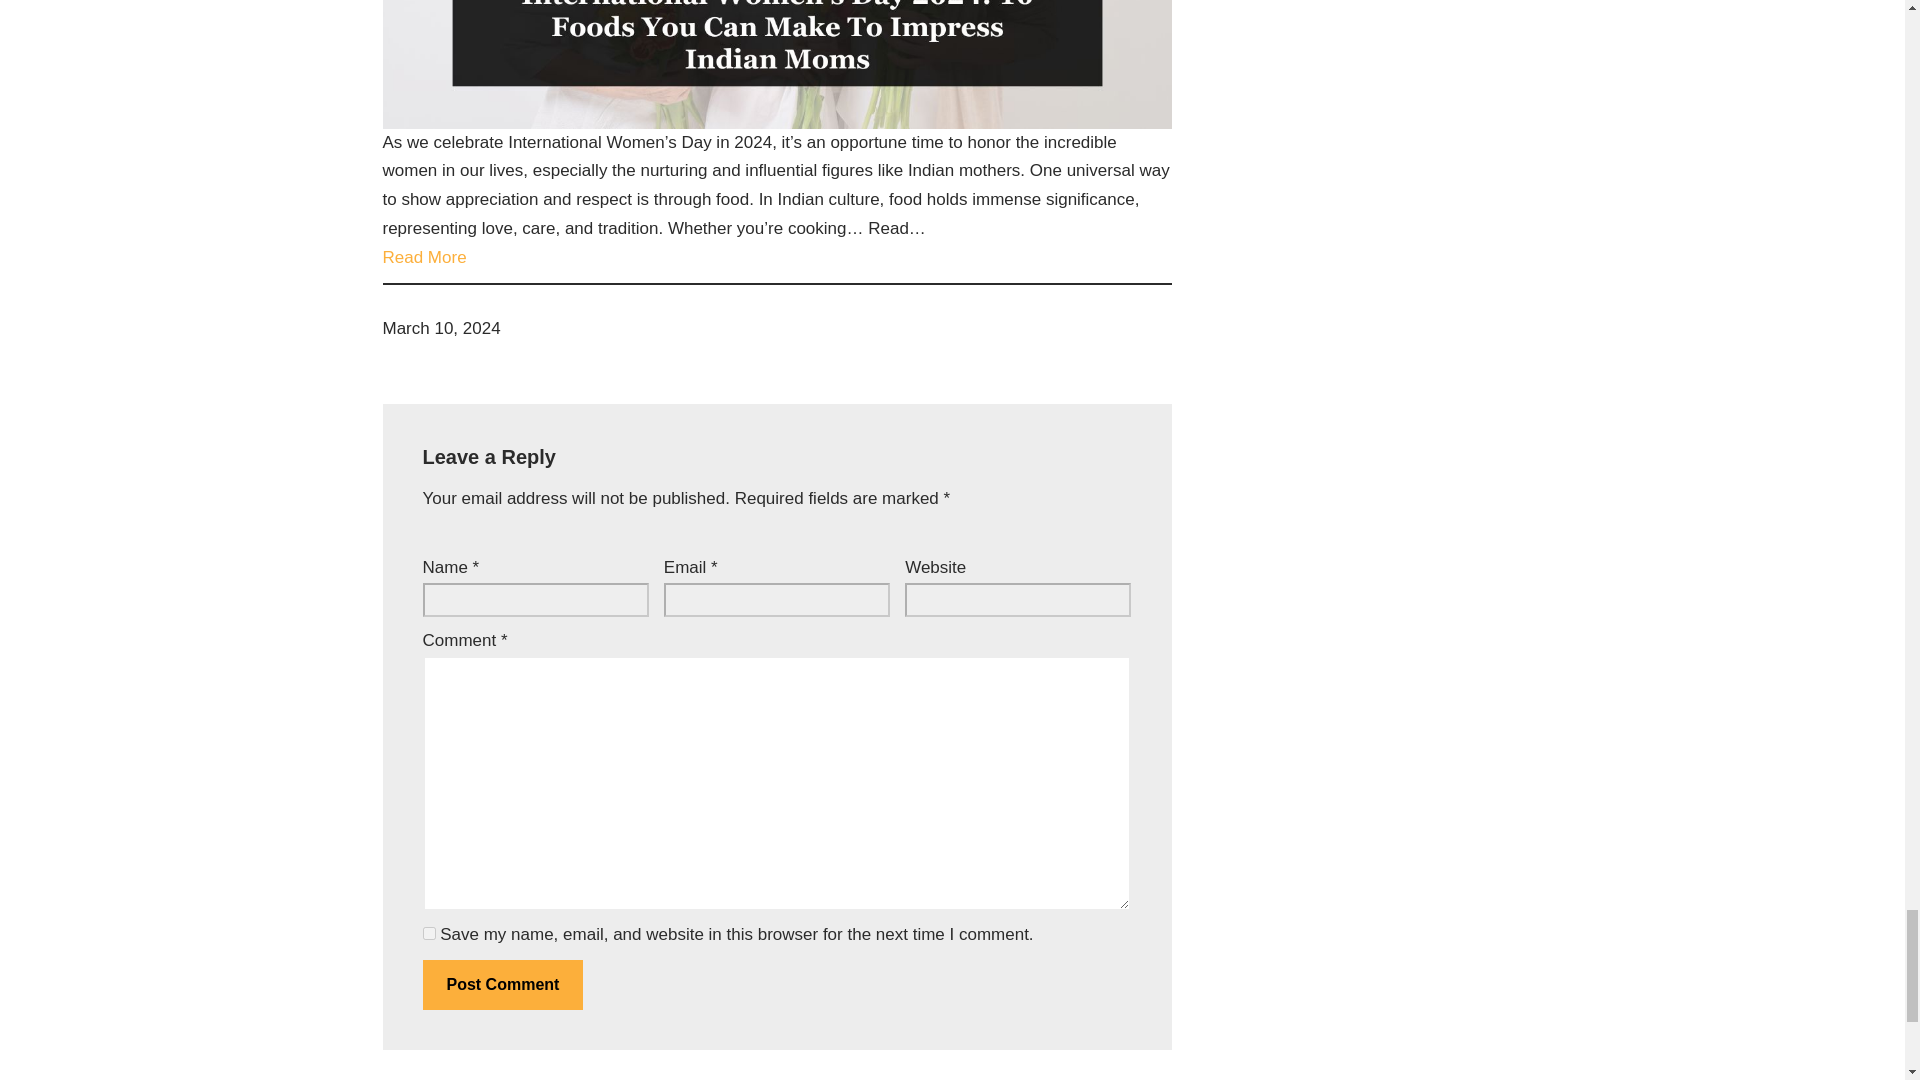 The width and height of the screenshot is (1920, 1080). What do you see at coordinates (502, 984) in the screenshot?
I see `Post Comment` at bounding box center [502, 984].